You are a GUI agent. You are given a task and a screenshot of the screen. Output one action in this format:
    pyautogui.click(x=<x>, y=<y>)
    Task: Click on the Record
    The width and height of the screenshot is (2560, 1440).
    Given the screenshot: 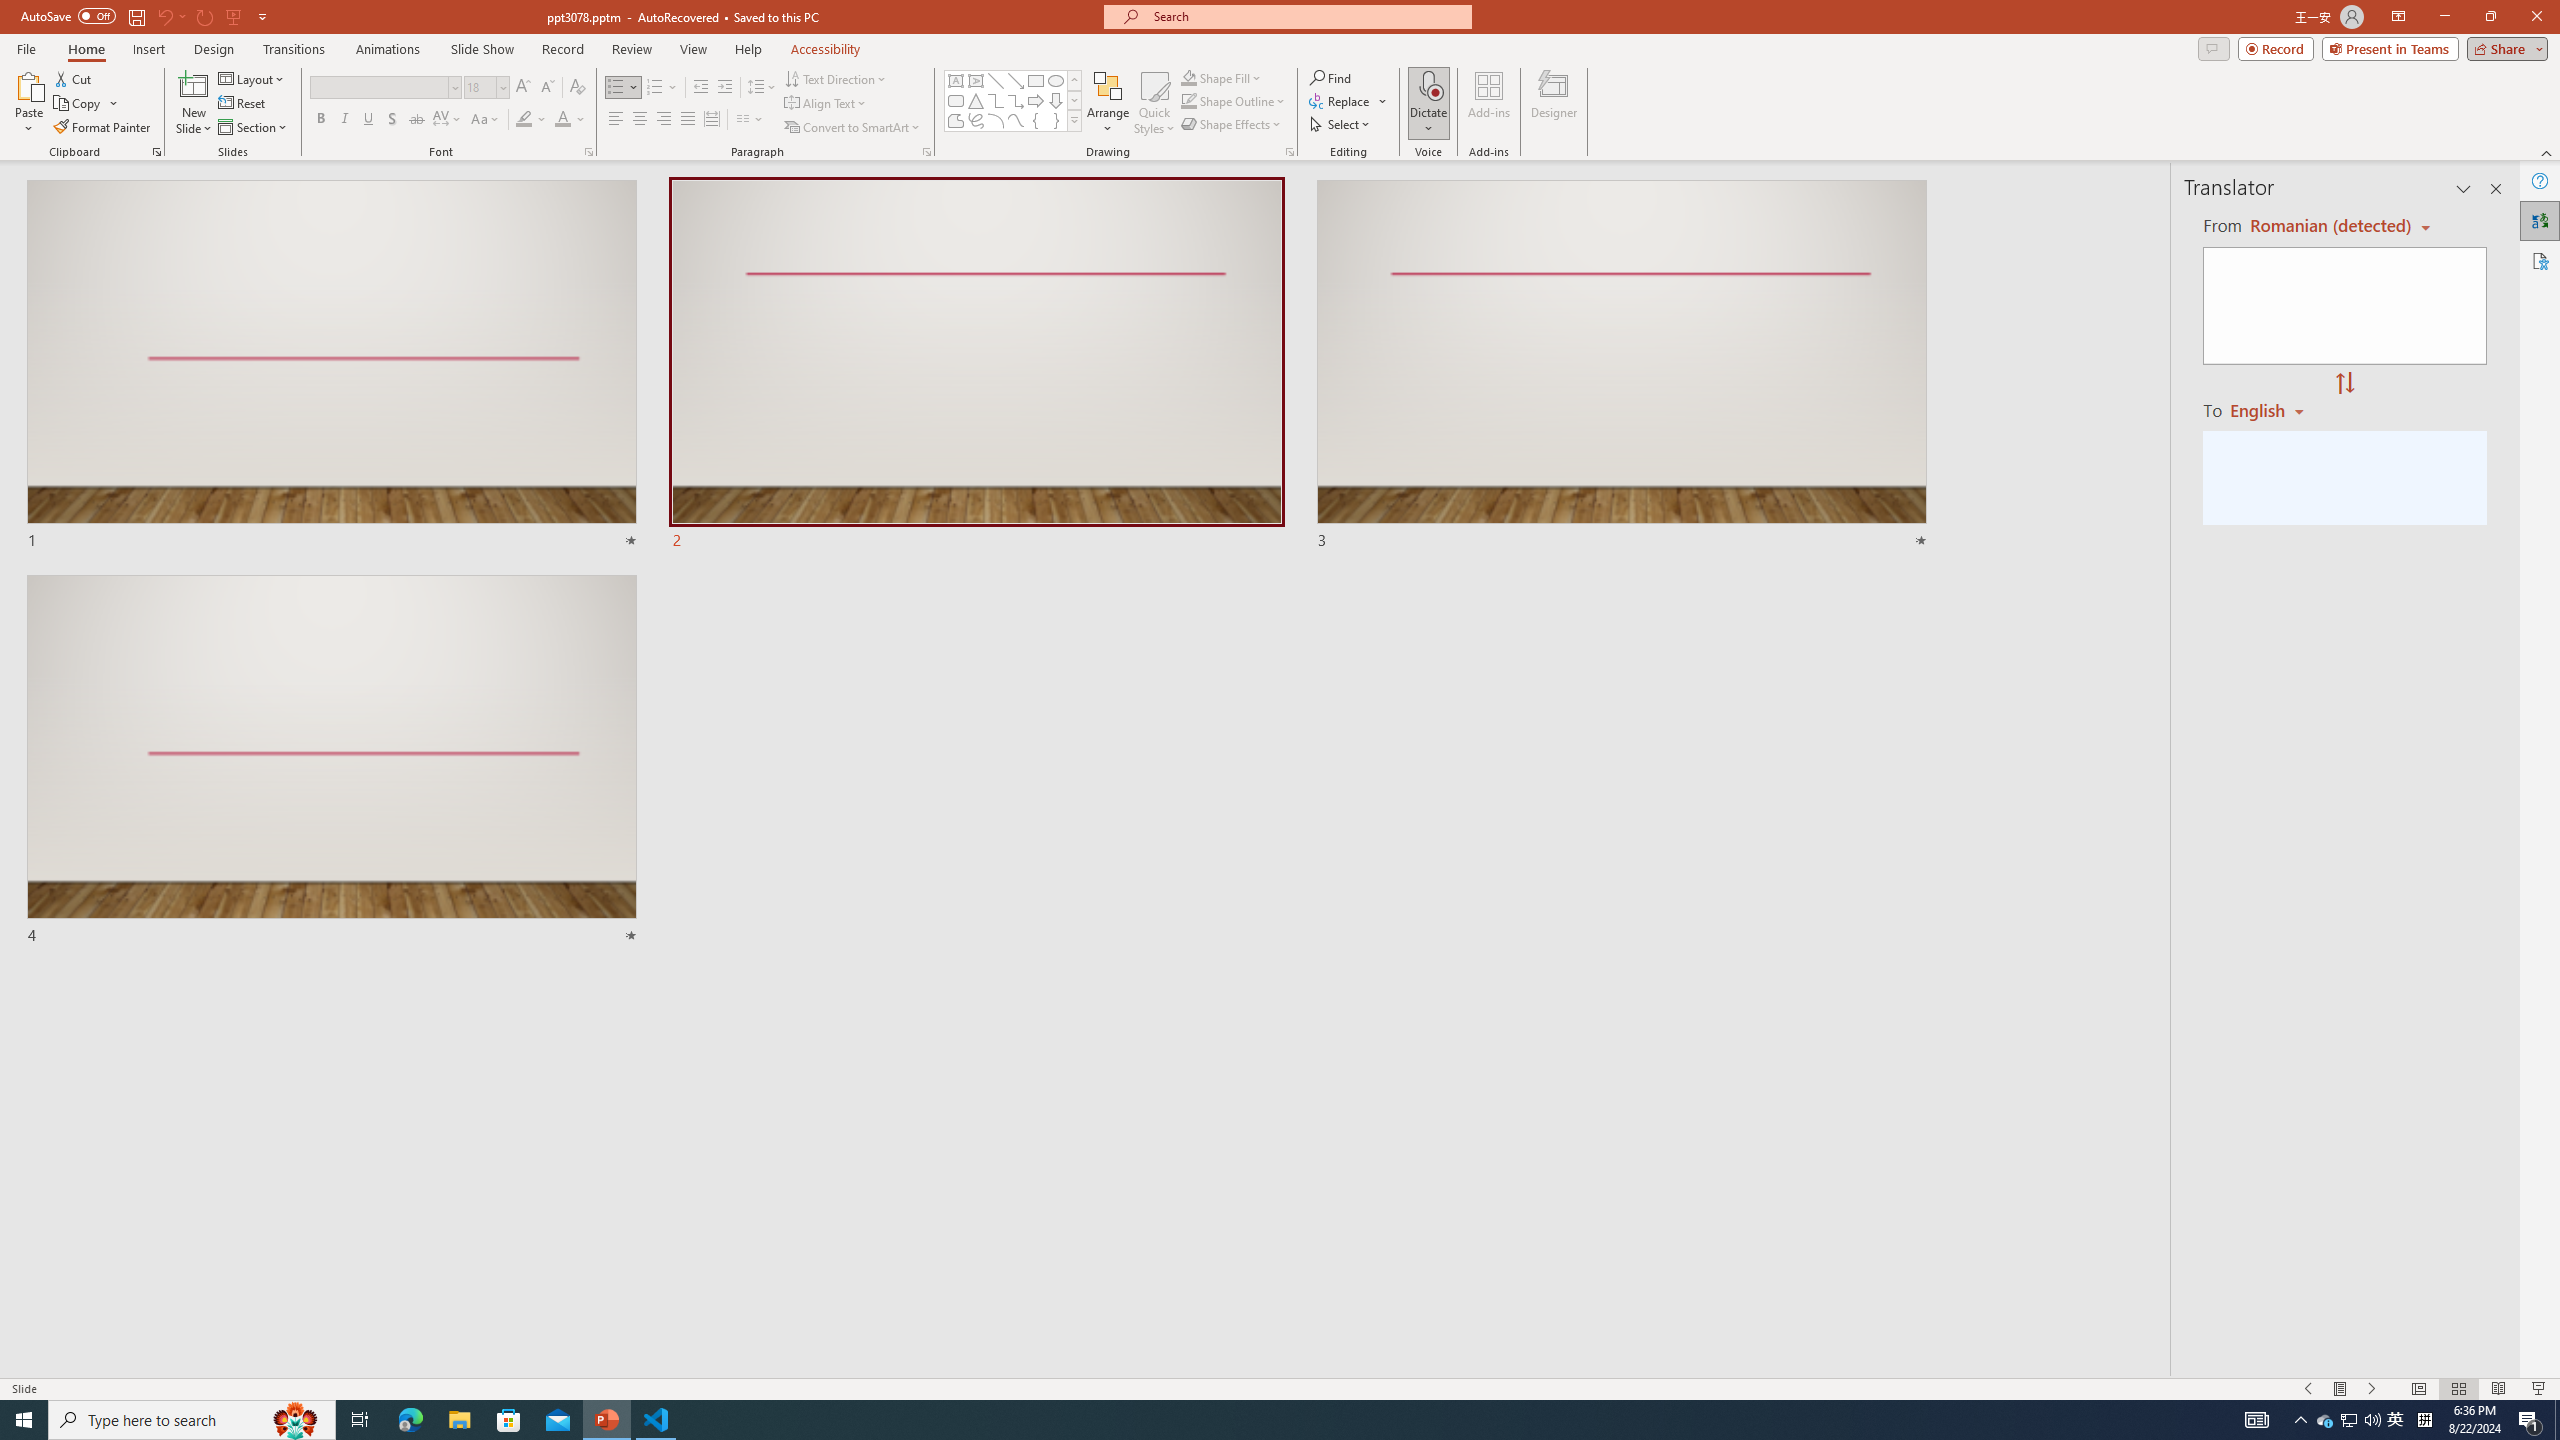 What is the action you would take?
    pyautogui.click(x=562, y=49)
    